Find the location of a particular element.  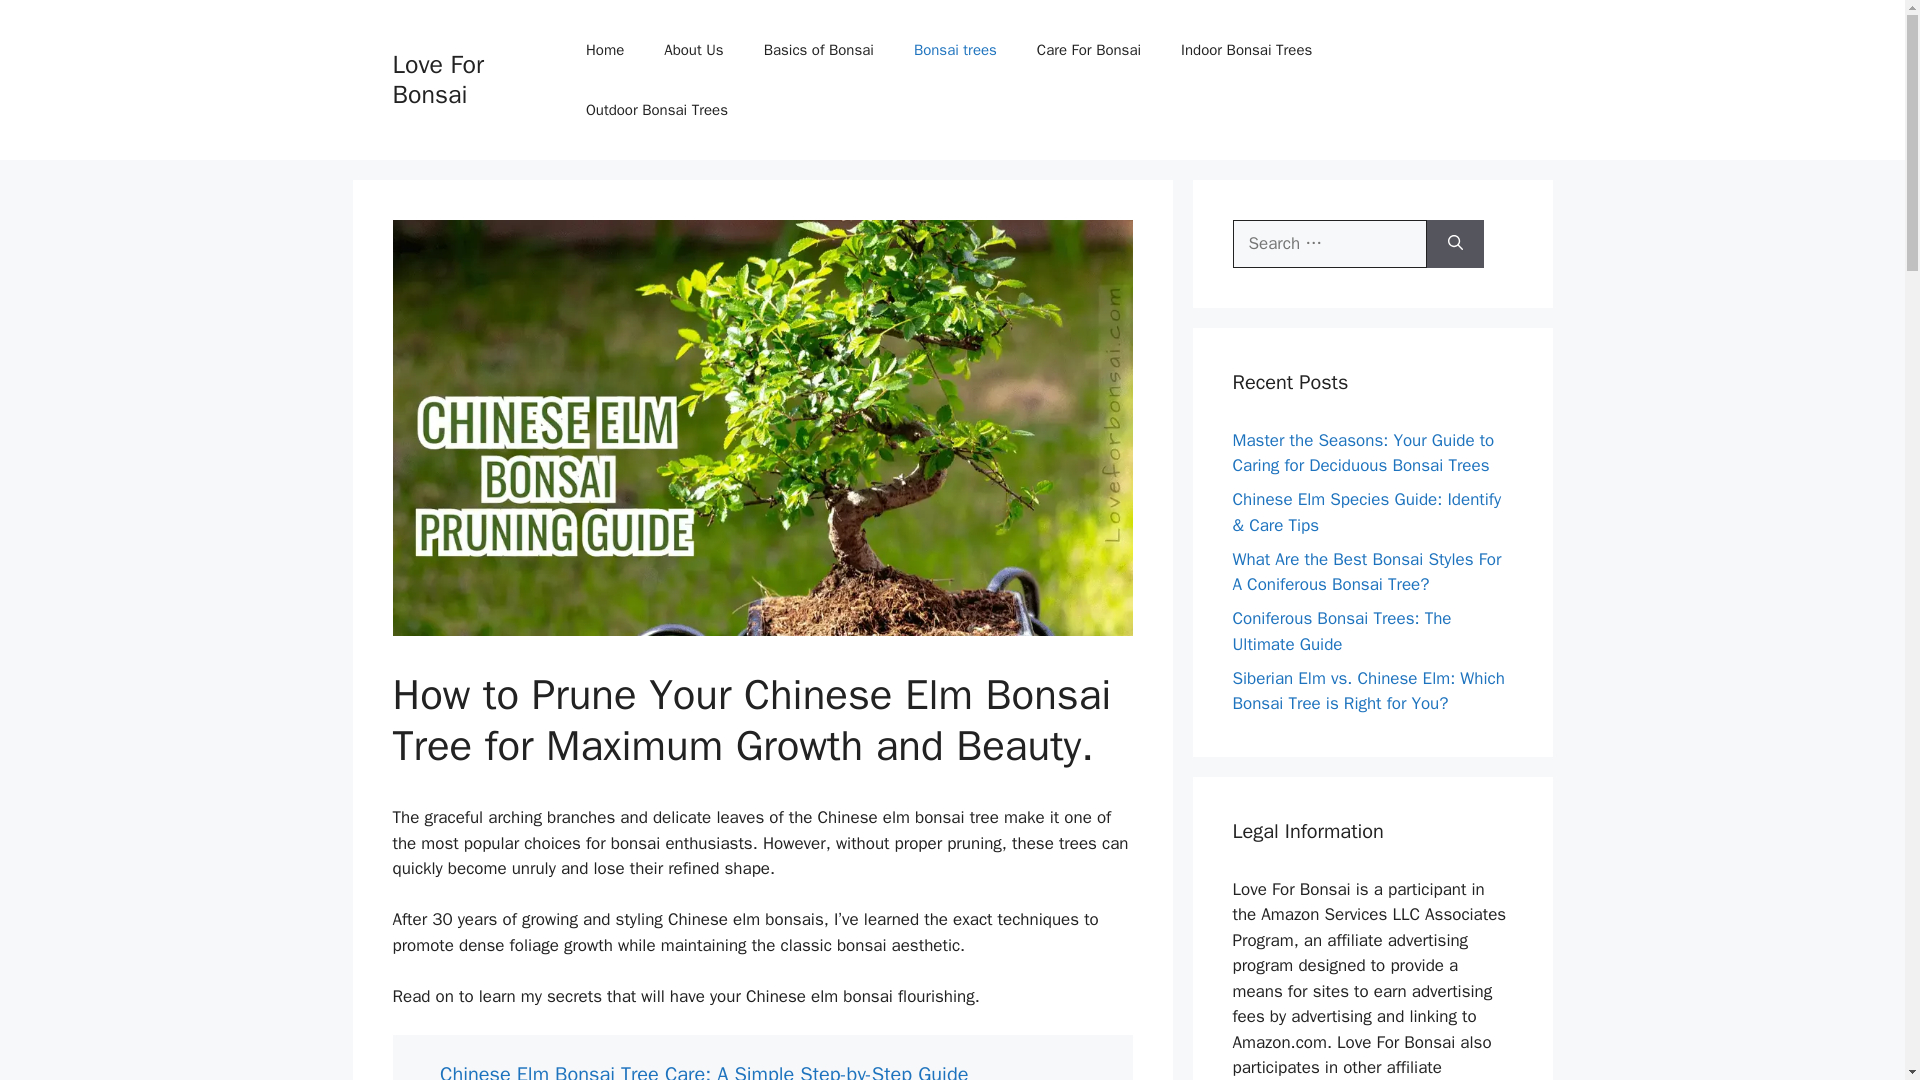

Bonsai trees is located at coordinates (956, 50).